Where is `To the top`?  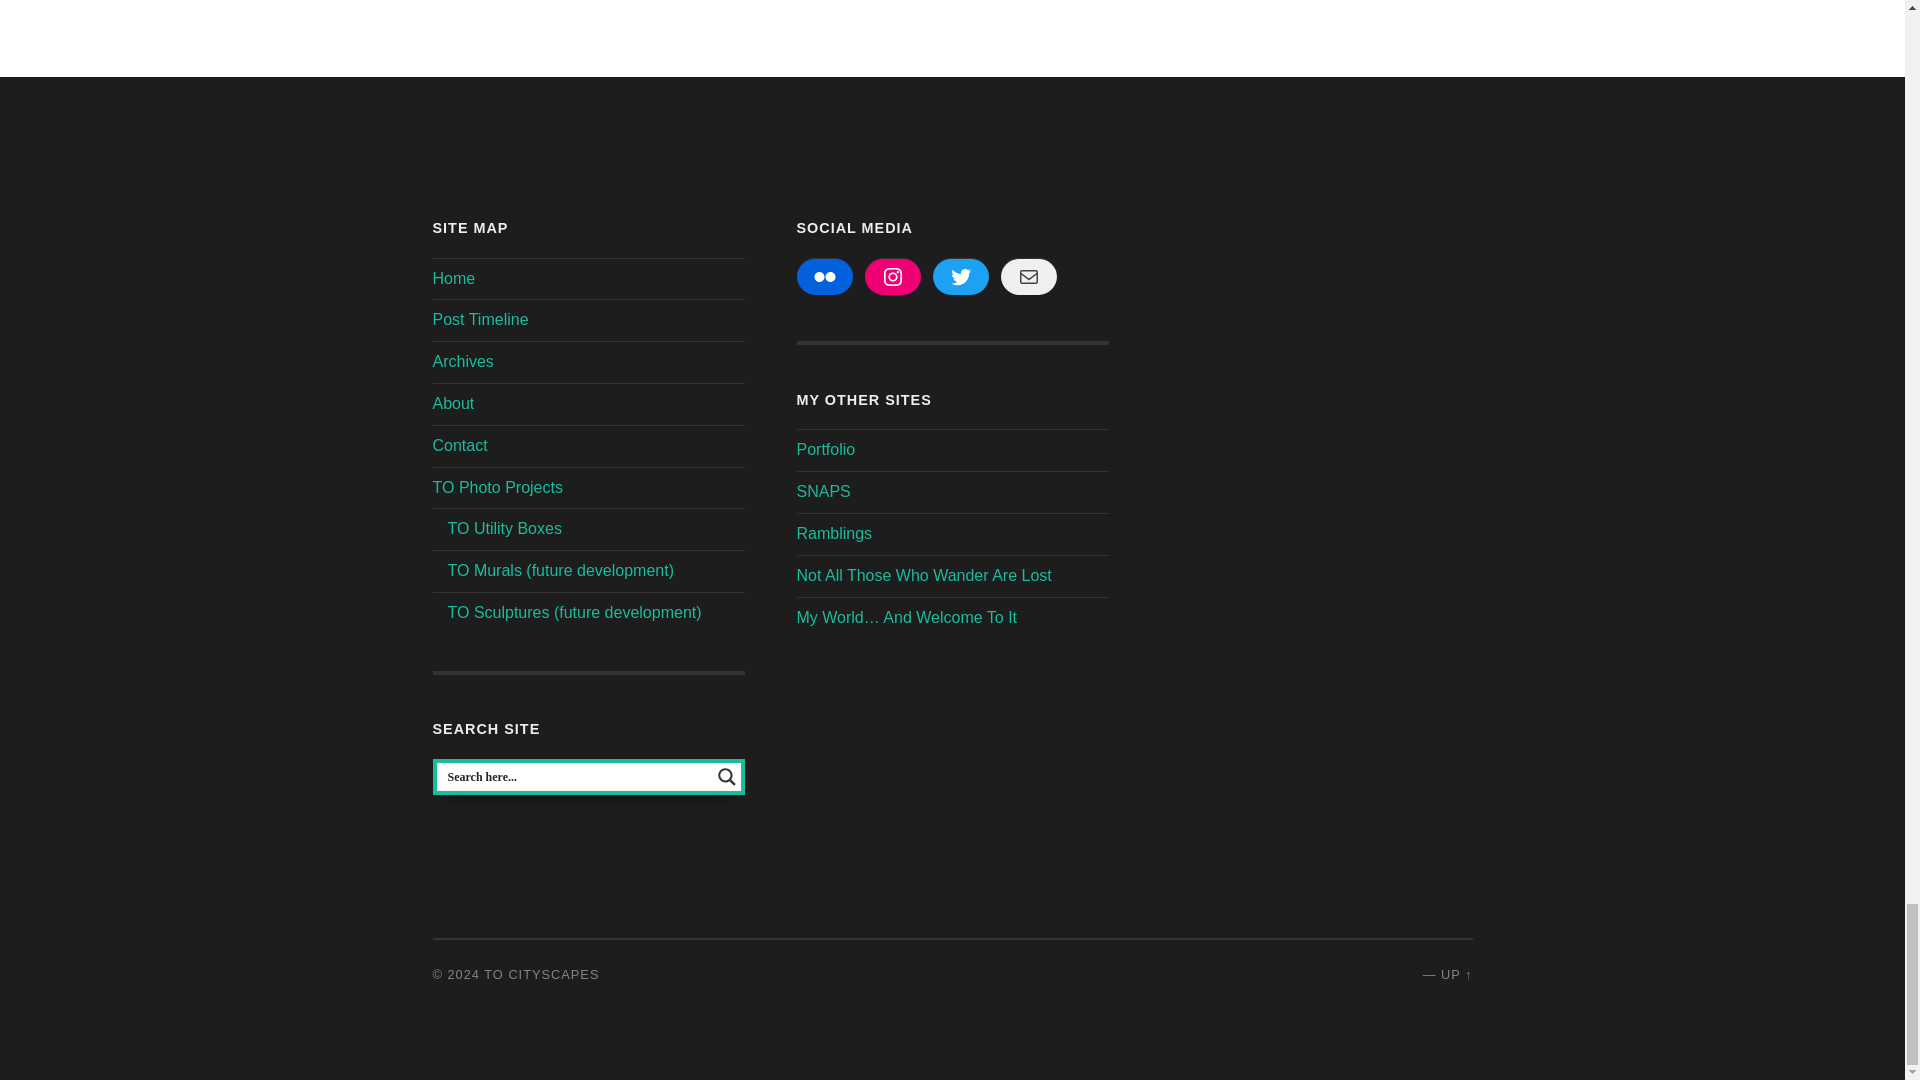
To the top is located at coordinates (1456, 974).